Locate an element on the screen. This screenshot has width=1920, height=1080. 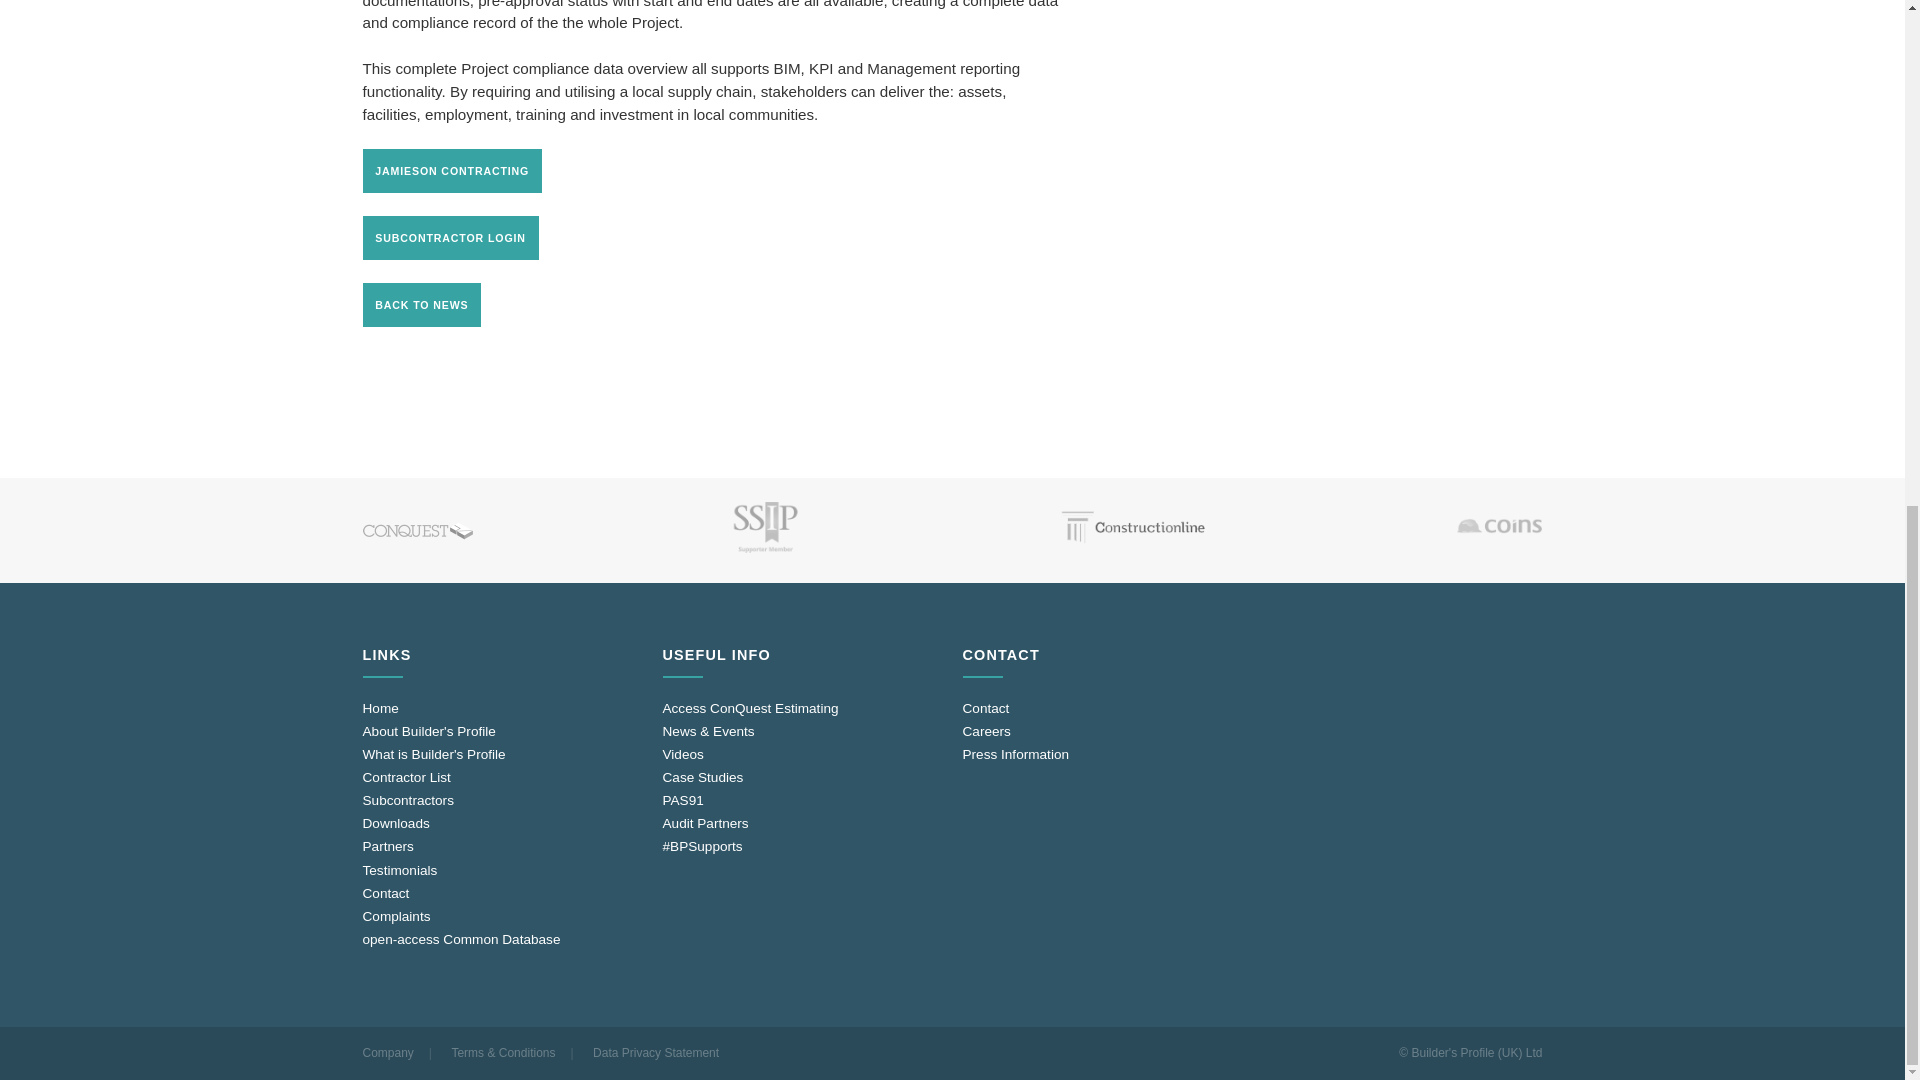
About Builder's Profile is located at coordinates (428, 730).